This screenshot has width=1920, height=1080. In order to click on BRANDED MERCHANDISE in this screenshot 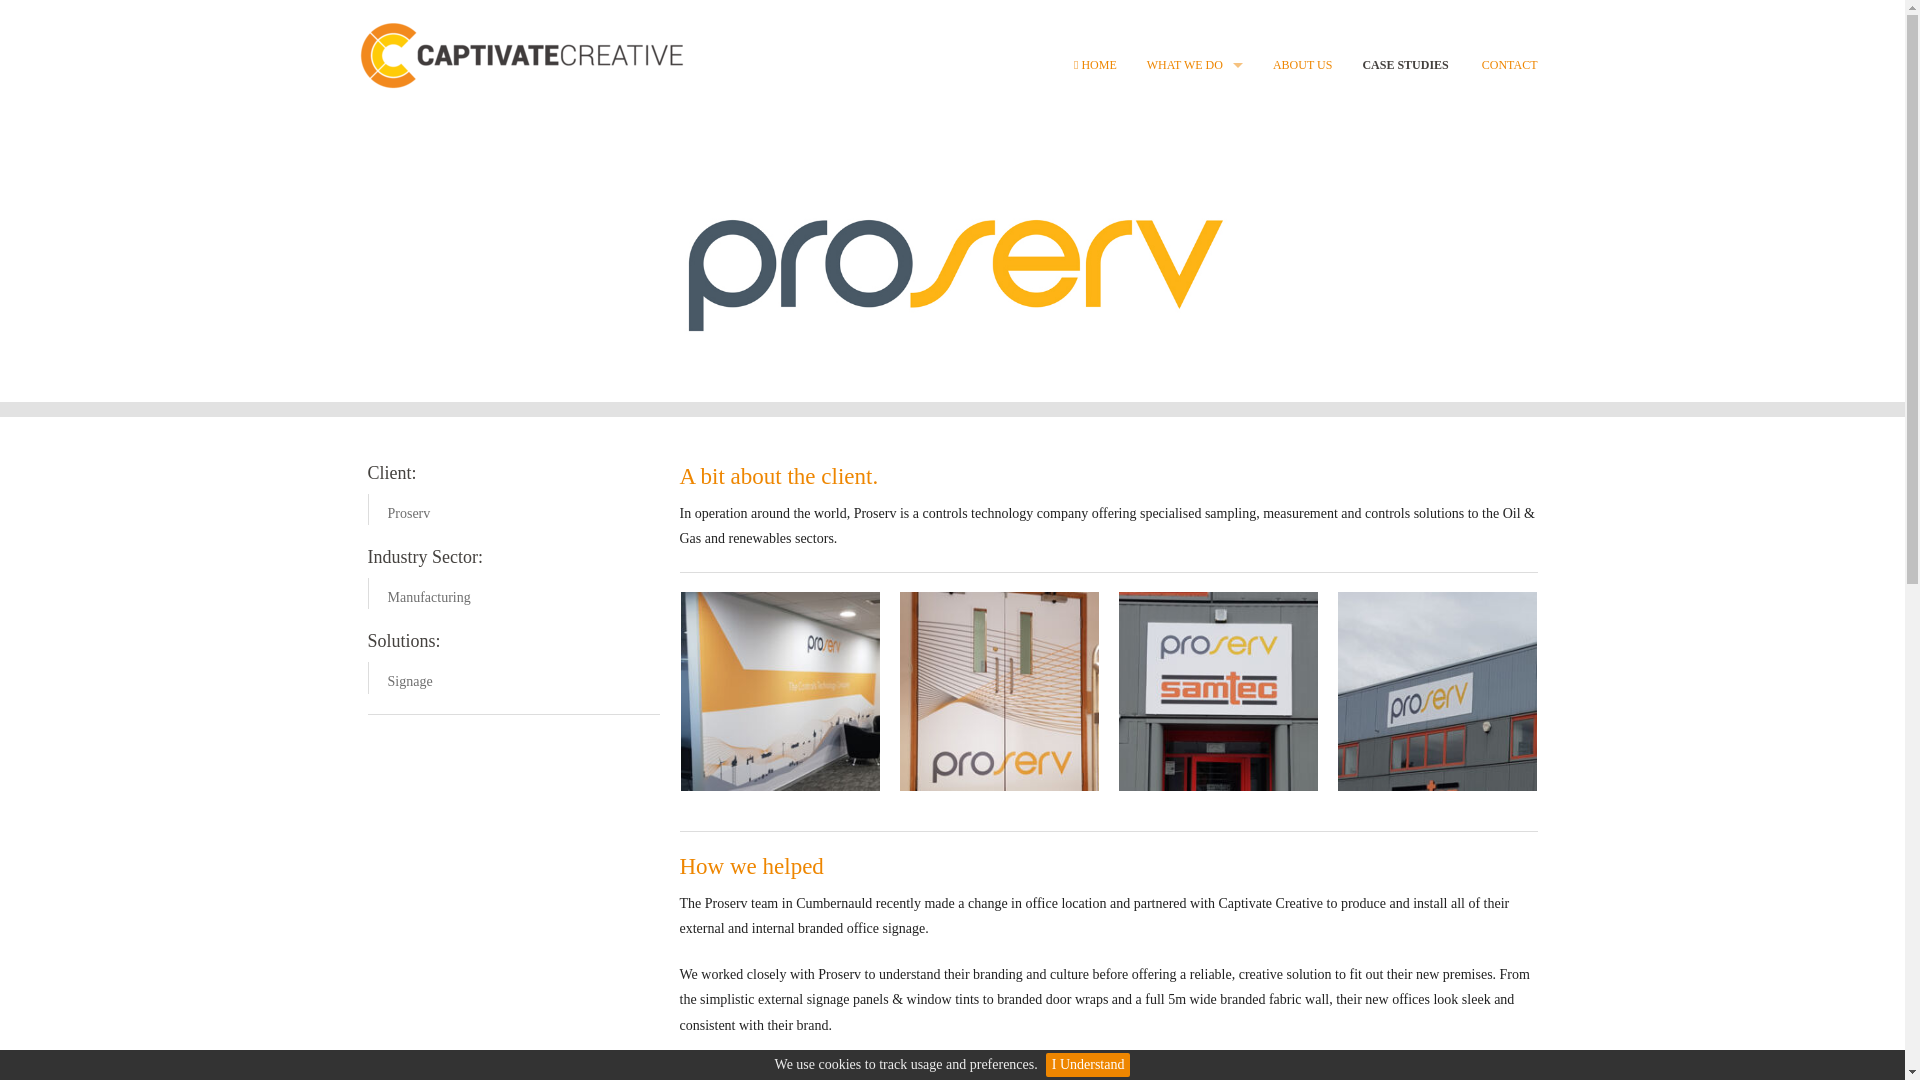, I will do `click(1194, 362)`.